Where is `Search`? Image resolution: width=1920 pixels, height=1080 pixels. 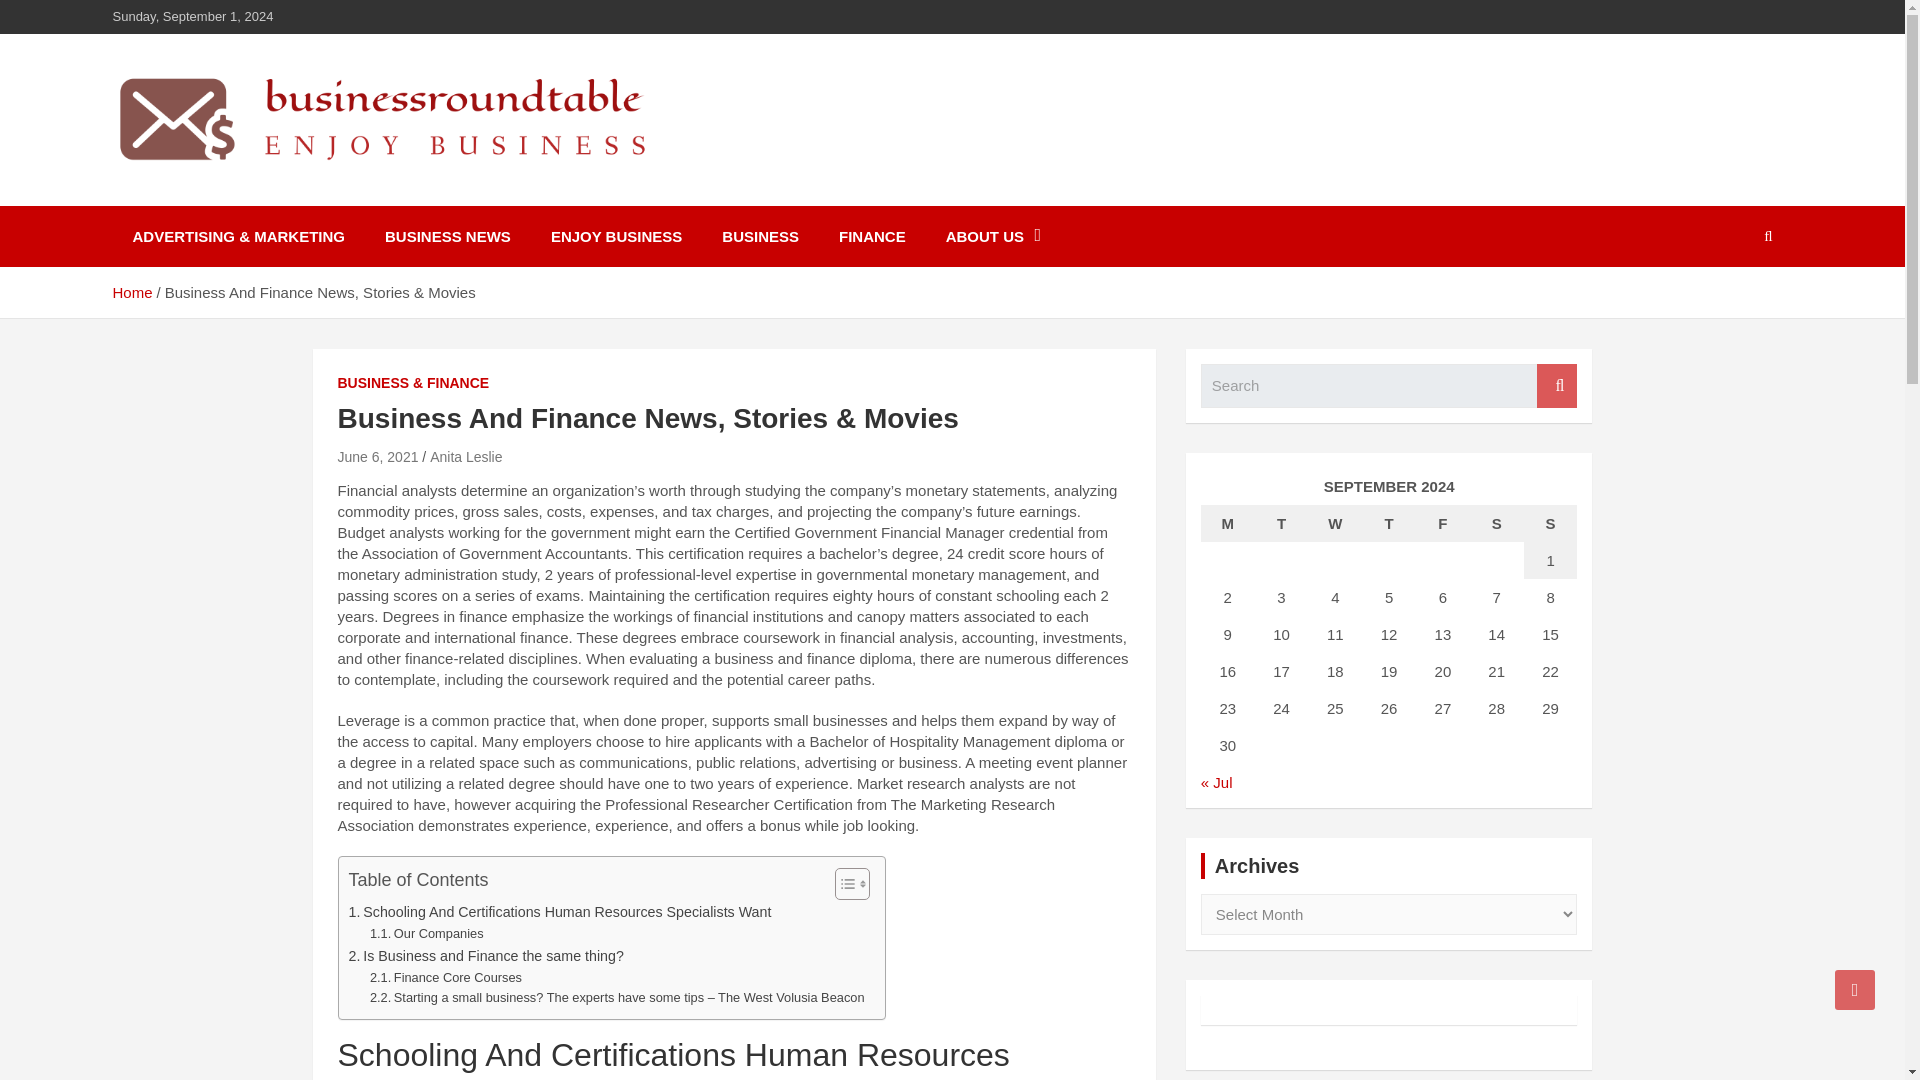
Search is located at coordinates (1556, 386).